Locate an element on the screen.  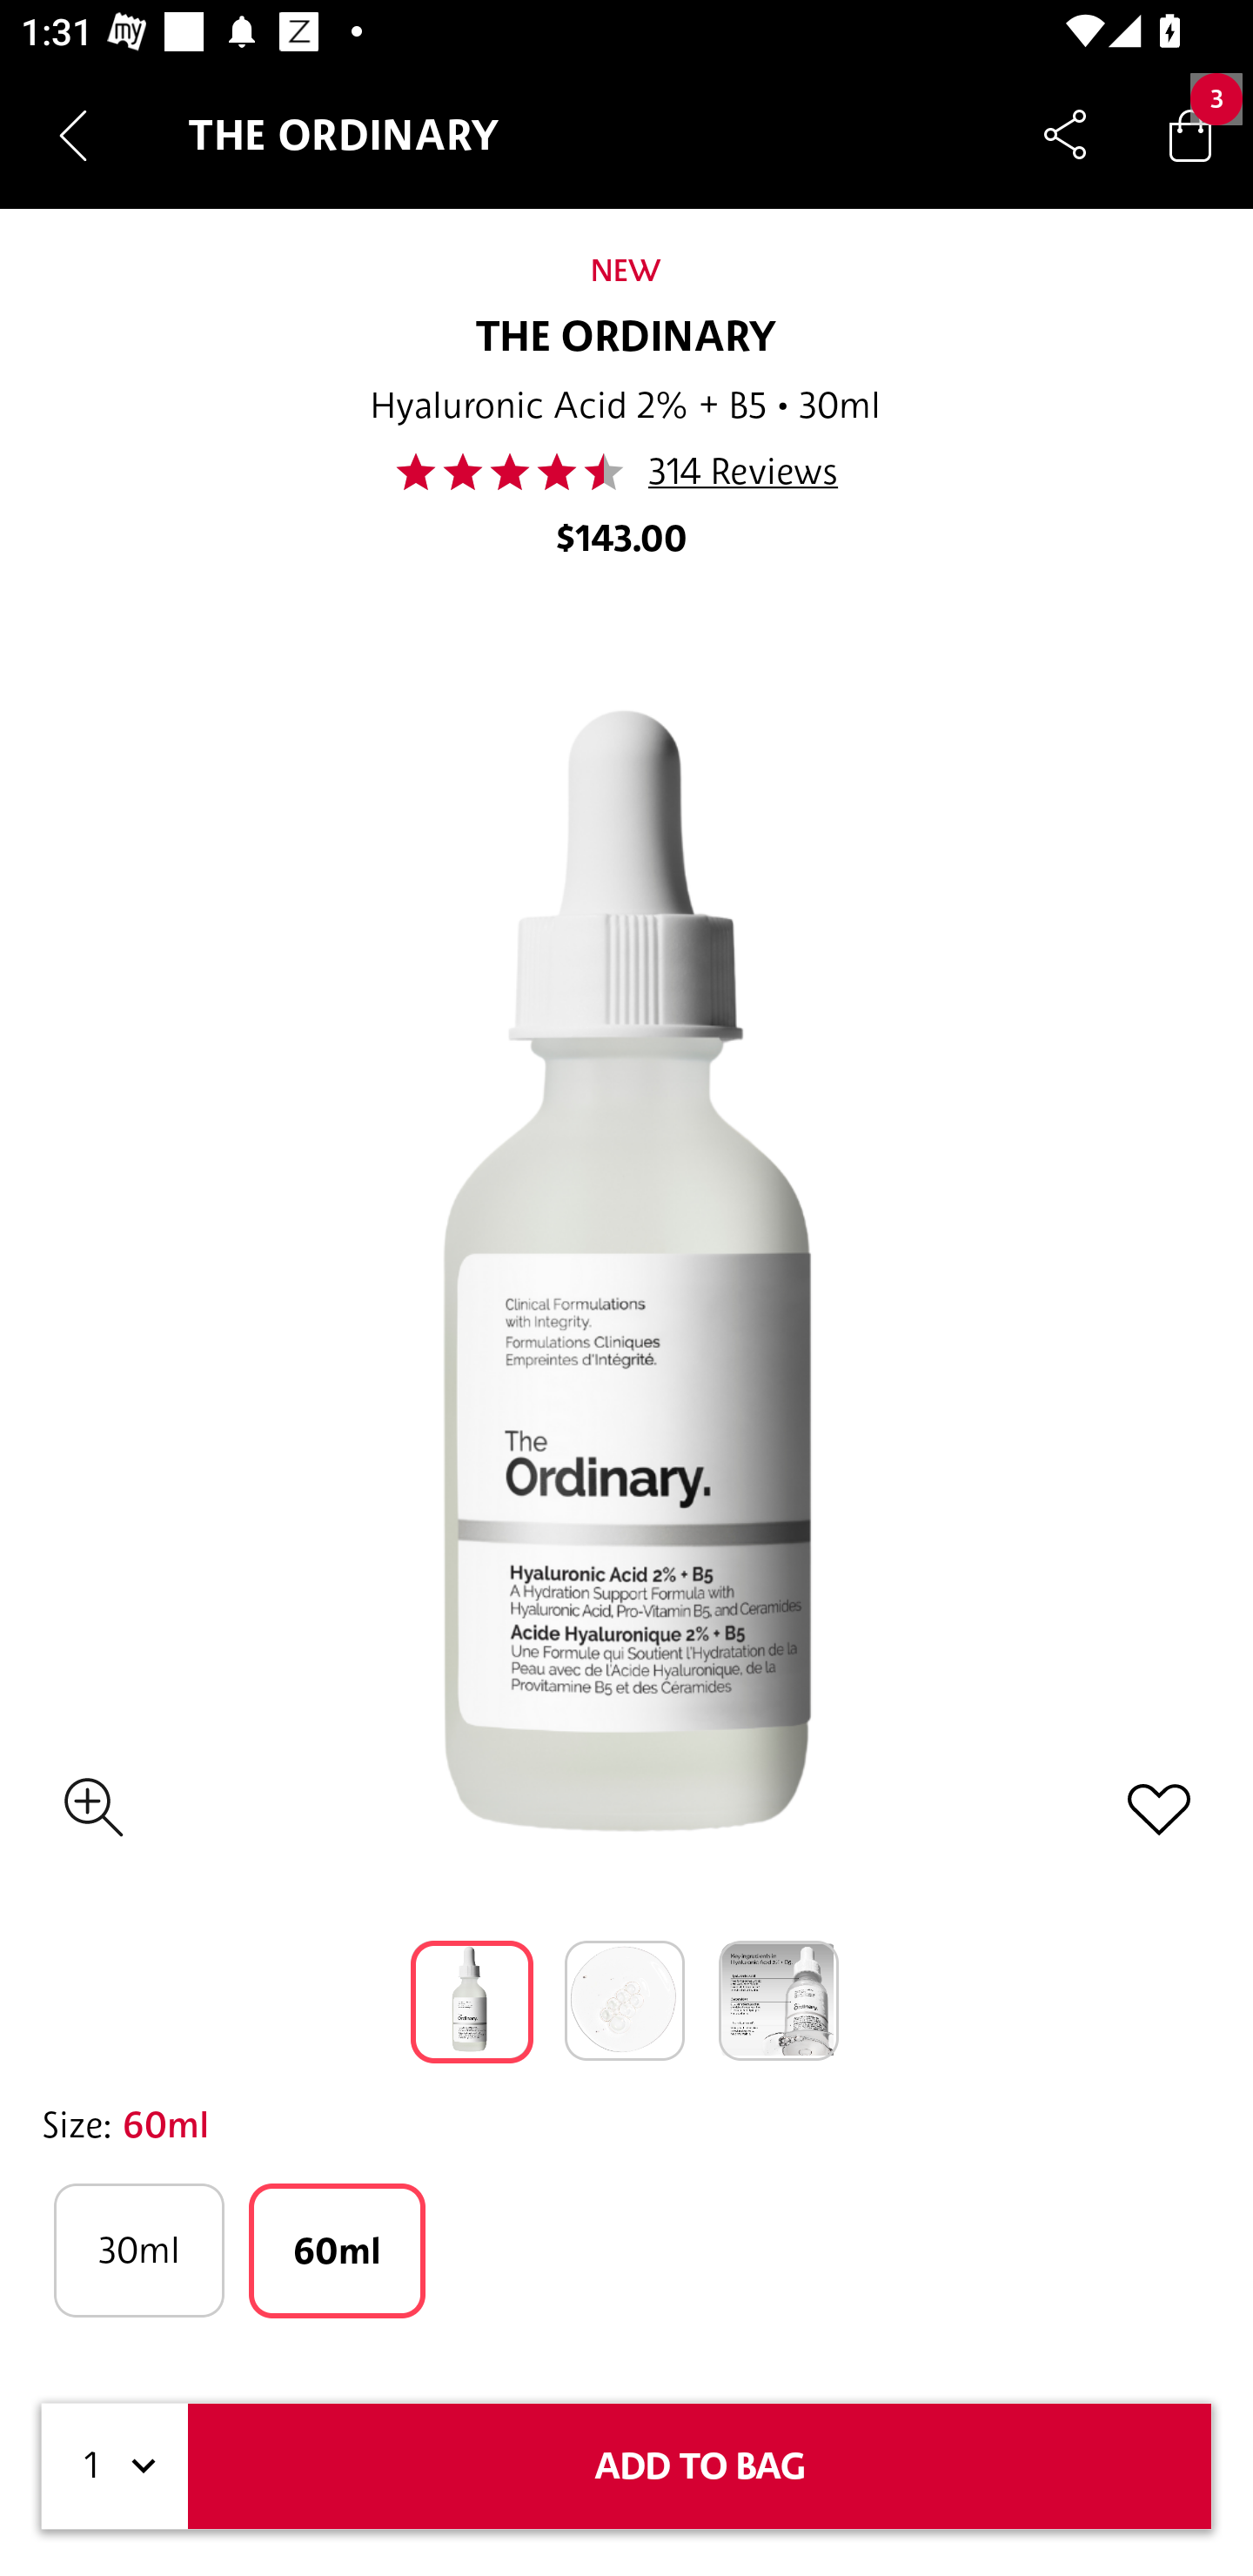
60ml is located at coordinates (338, 2251).